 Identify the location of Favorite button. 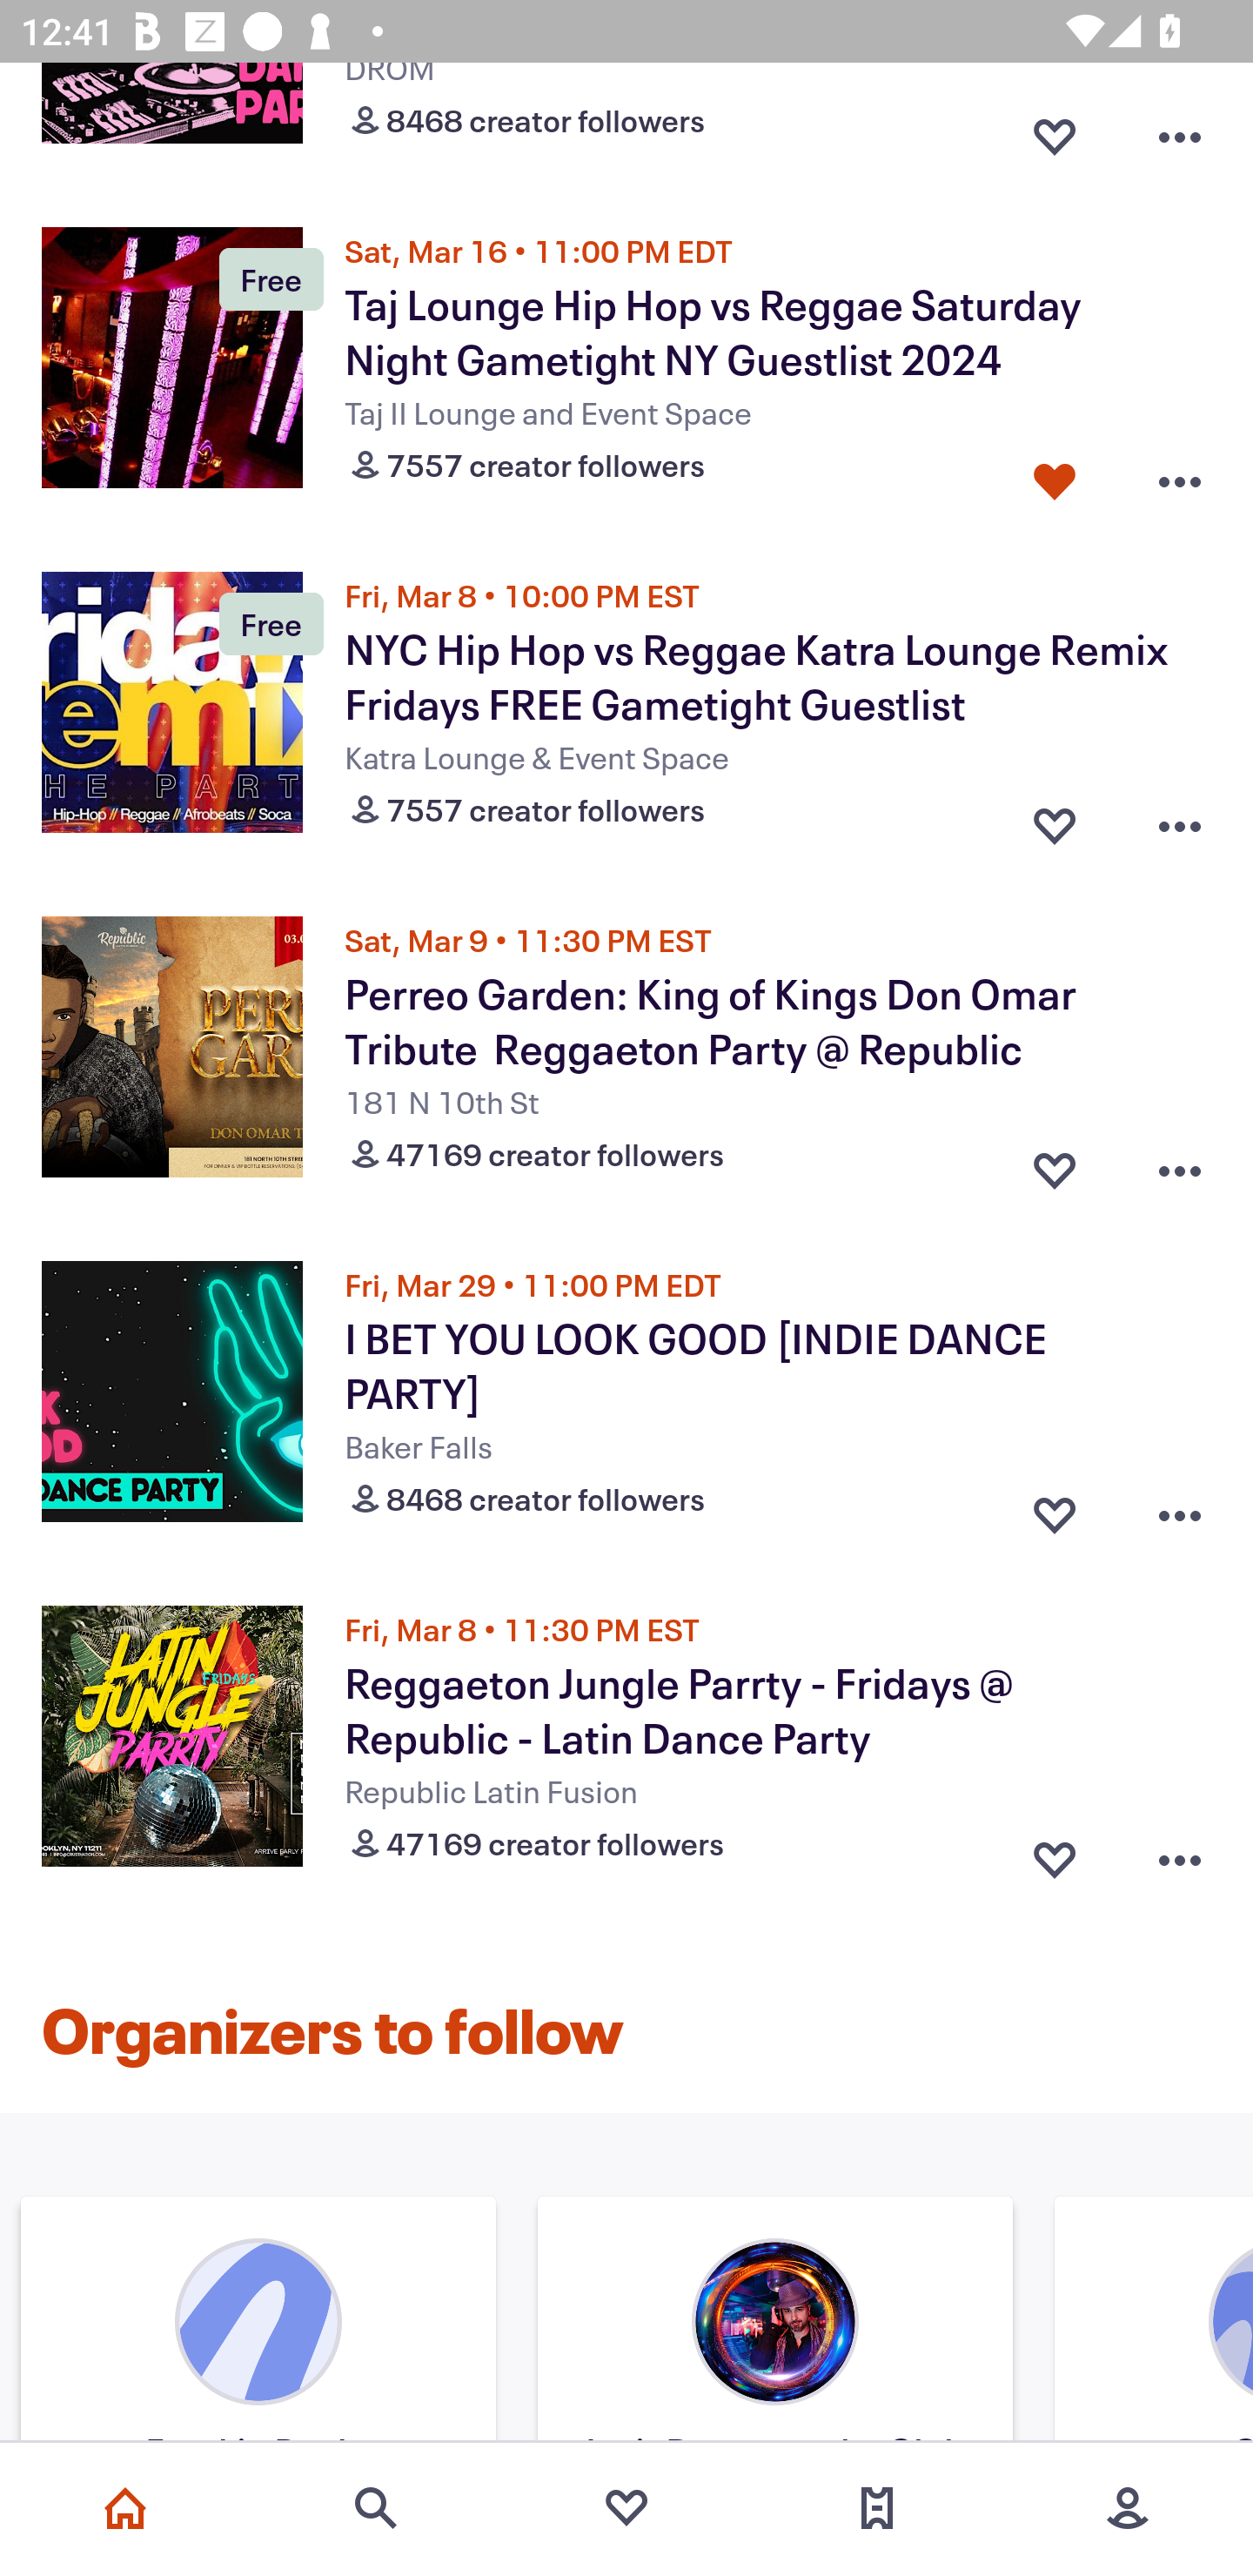
(1055, 475).